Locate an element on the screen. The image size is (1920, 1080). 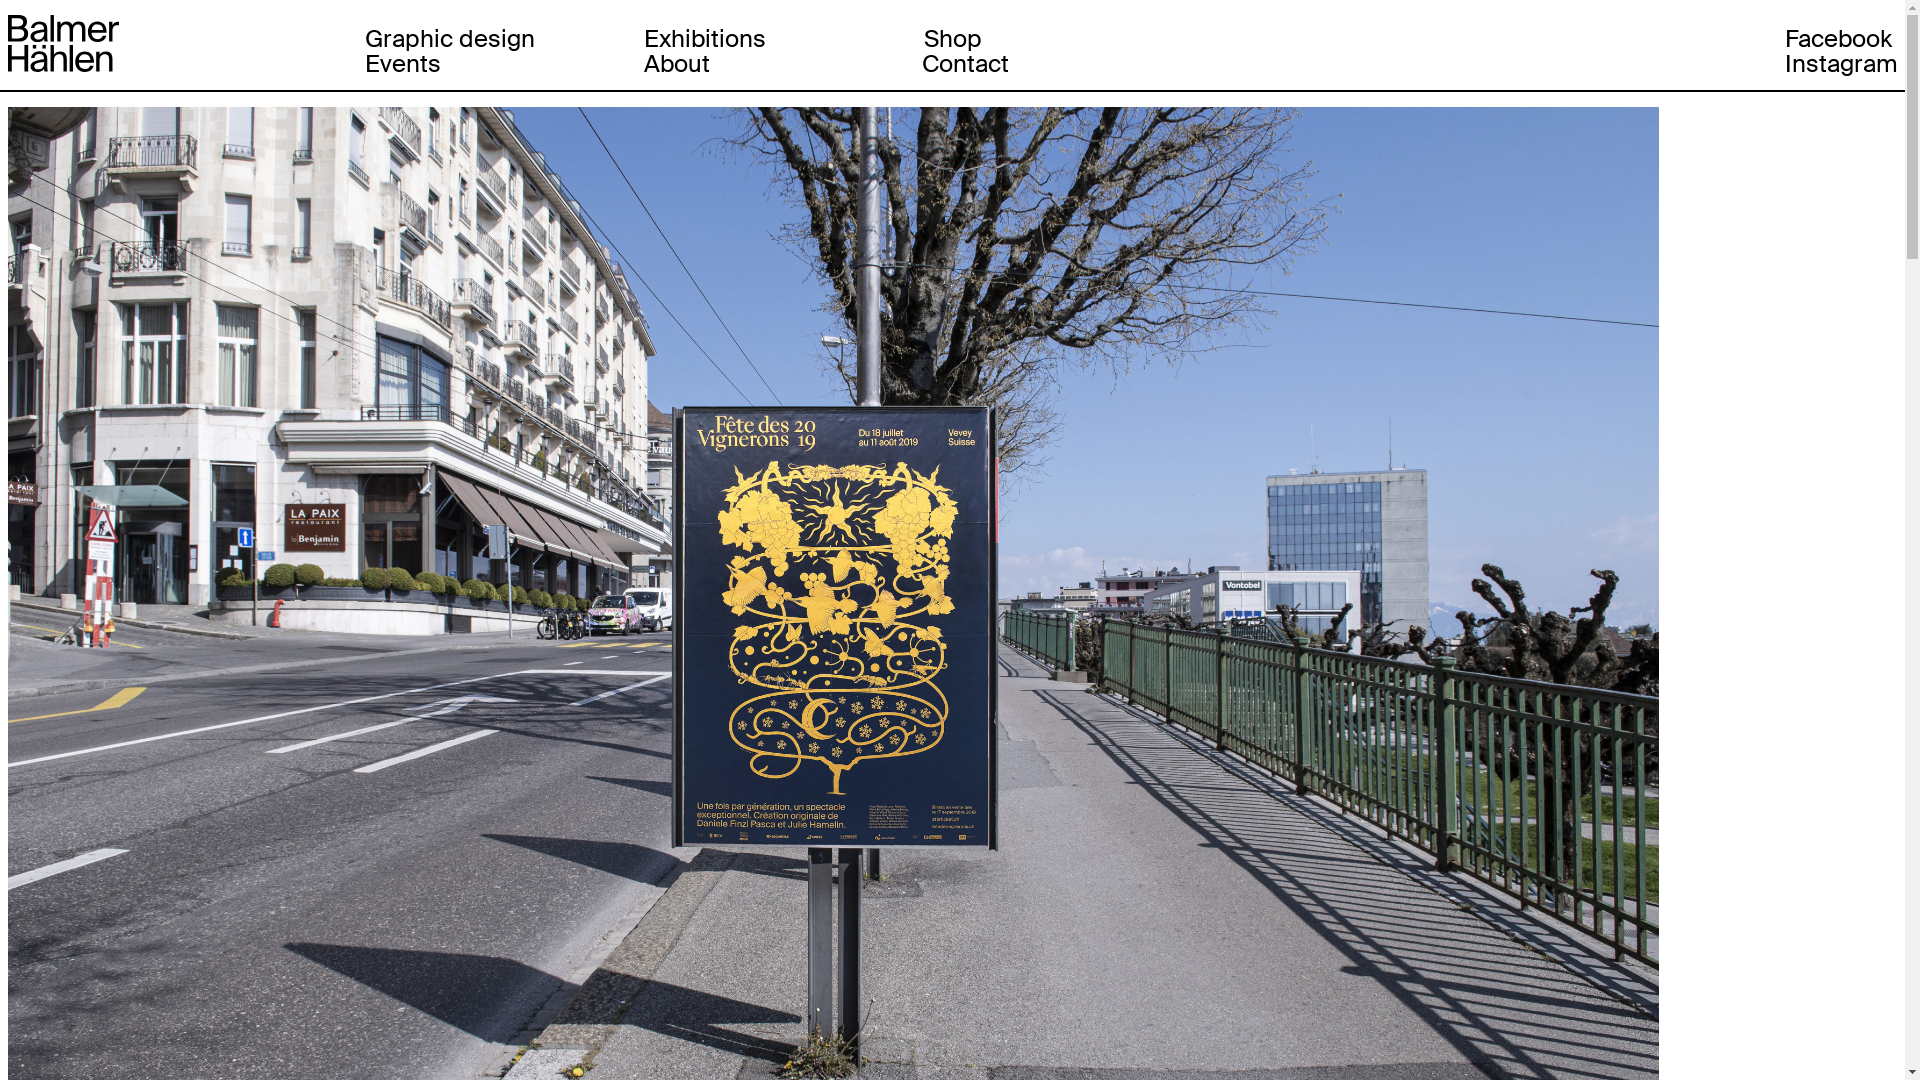
About is located at coordinates (677, 64).